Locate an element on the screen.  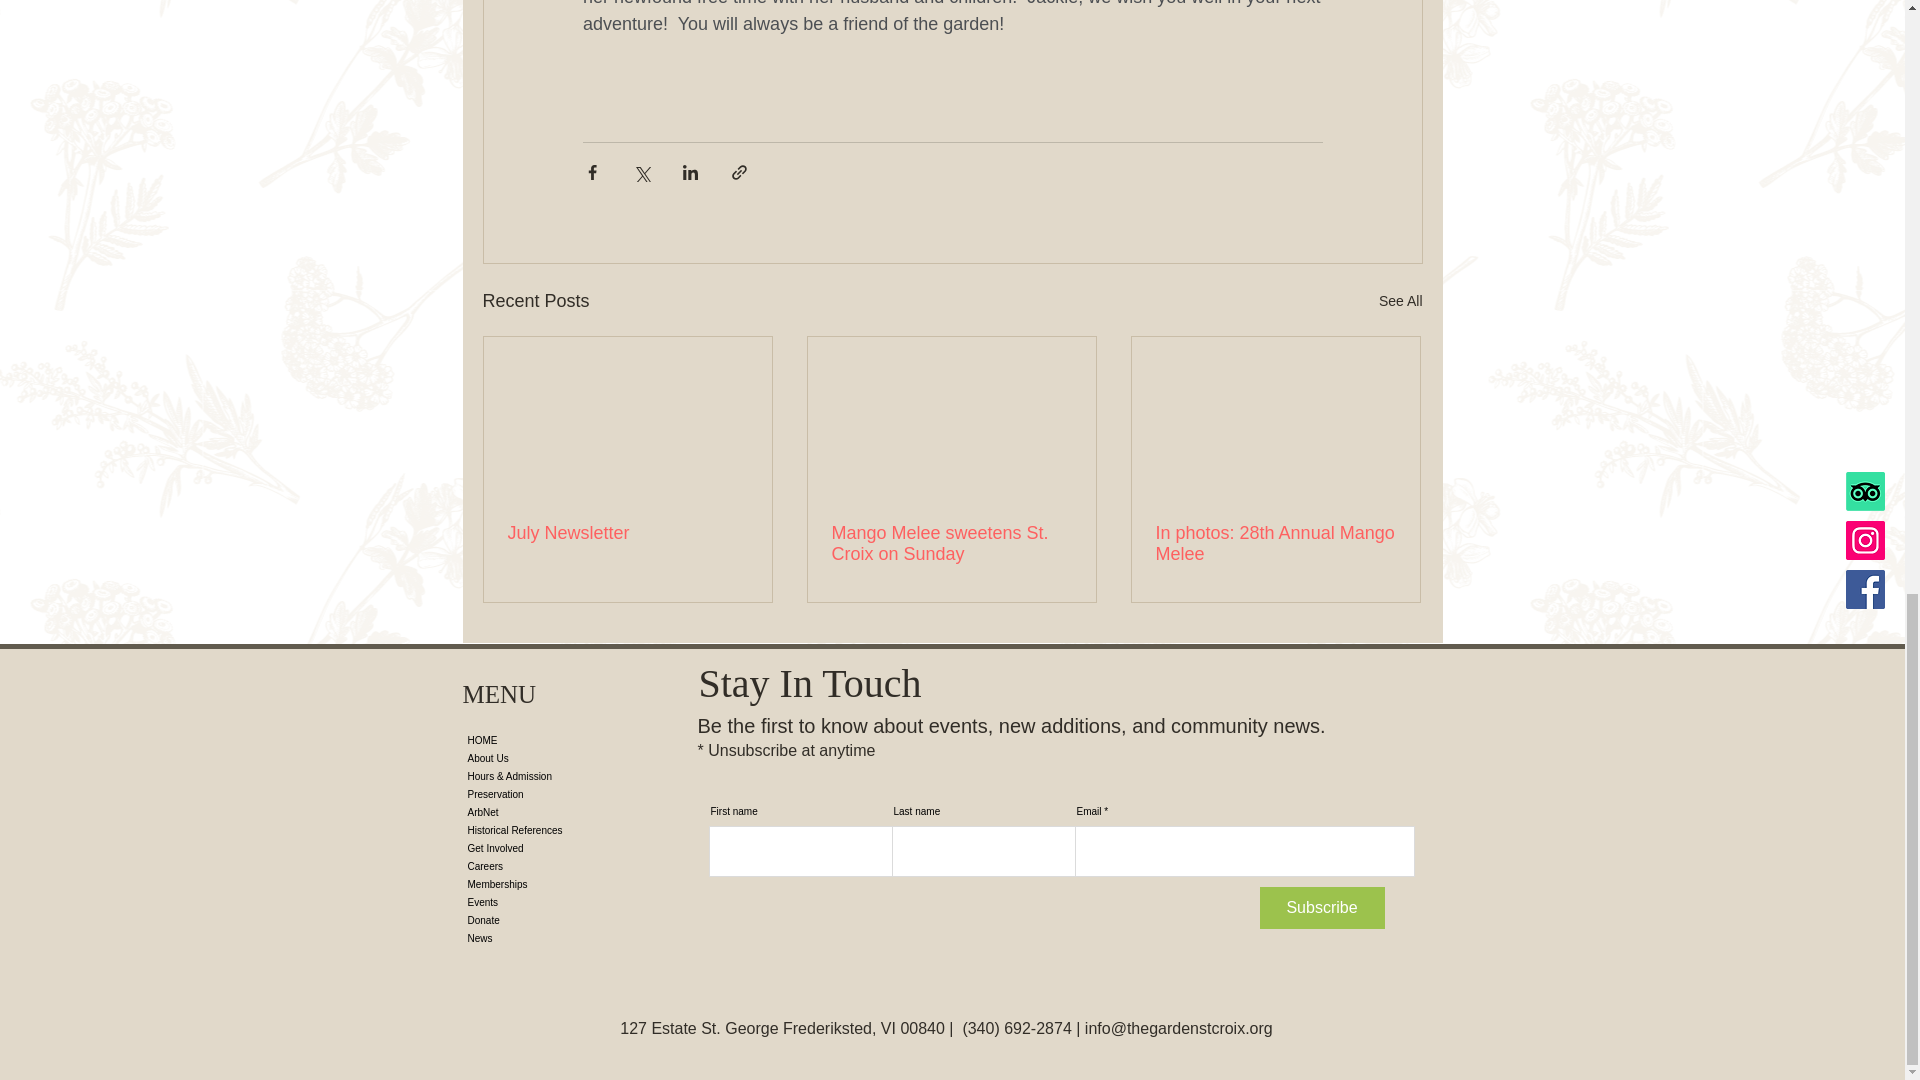
July Newsletter is located at coordinates (628, 533).